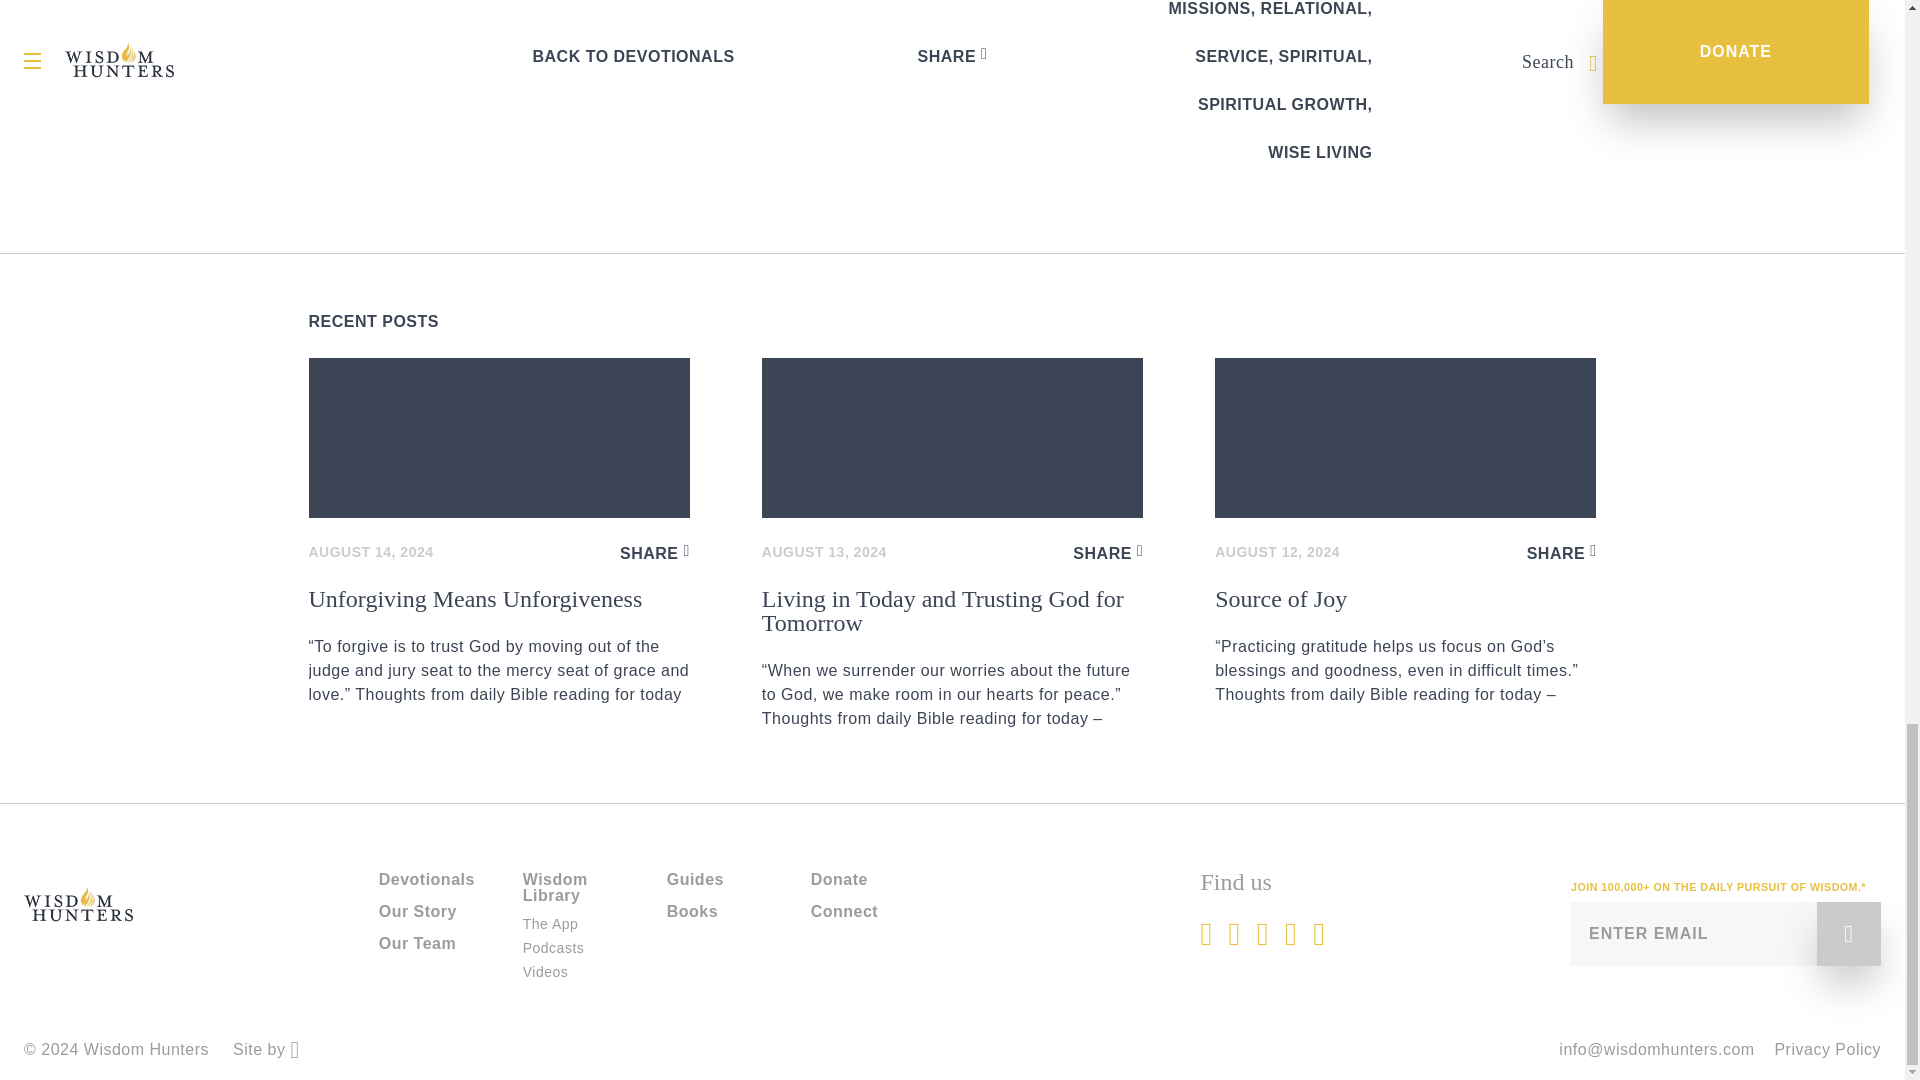  What do you see at coordinates (1314, 10) in the screenshot?
I see `RELATIONAL` at bounding box center [1314, 10].